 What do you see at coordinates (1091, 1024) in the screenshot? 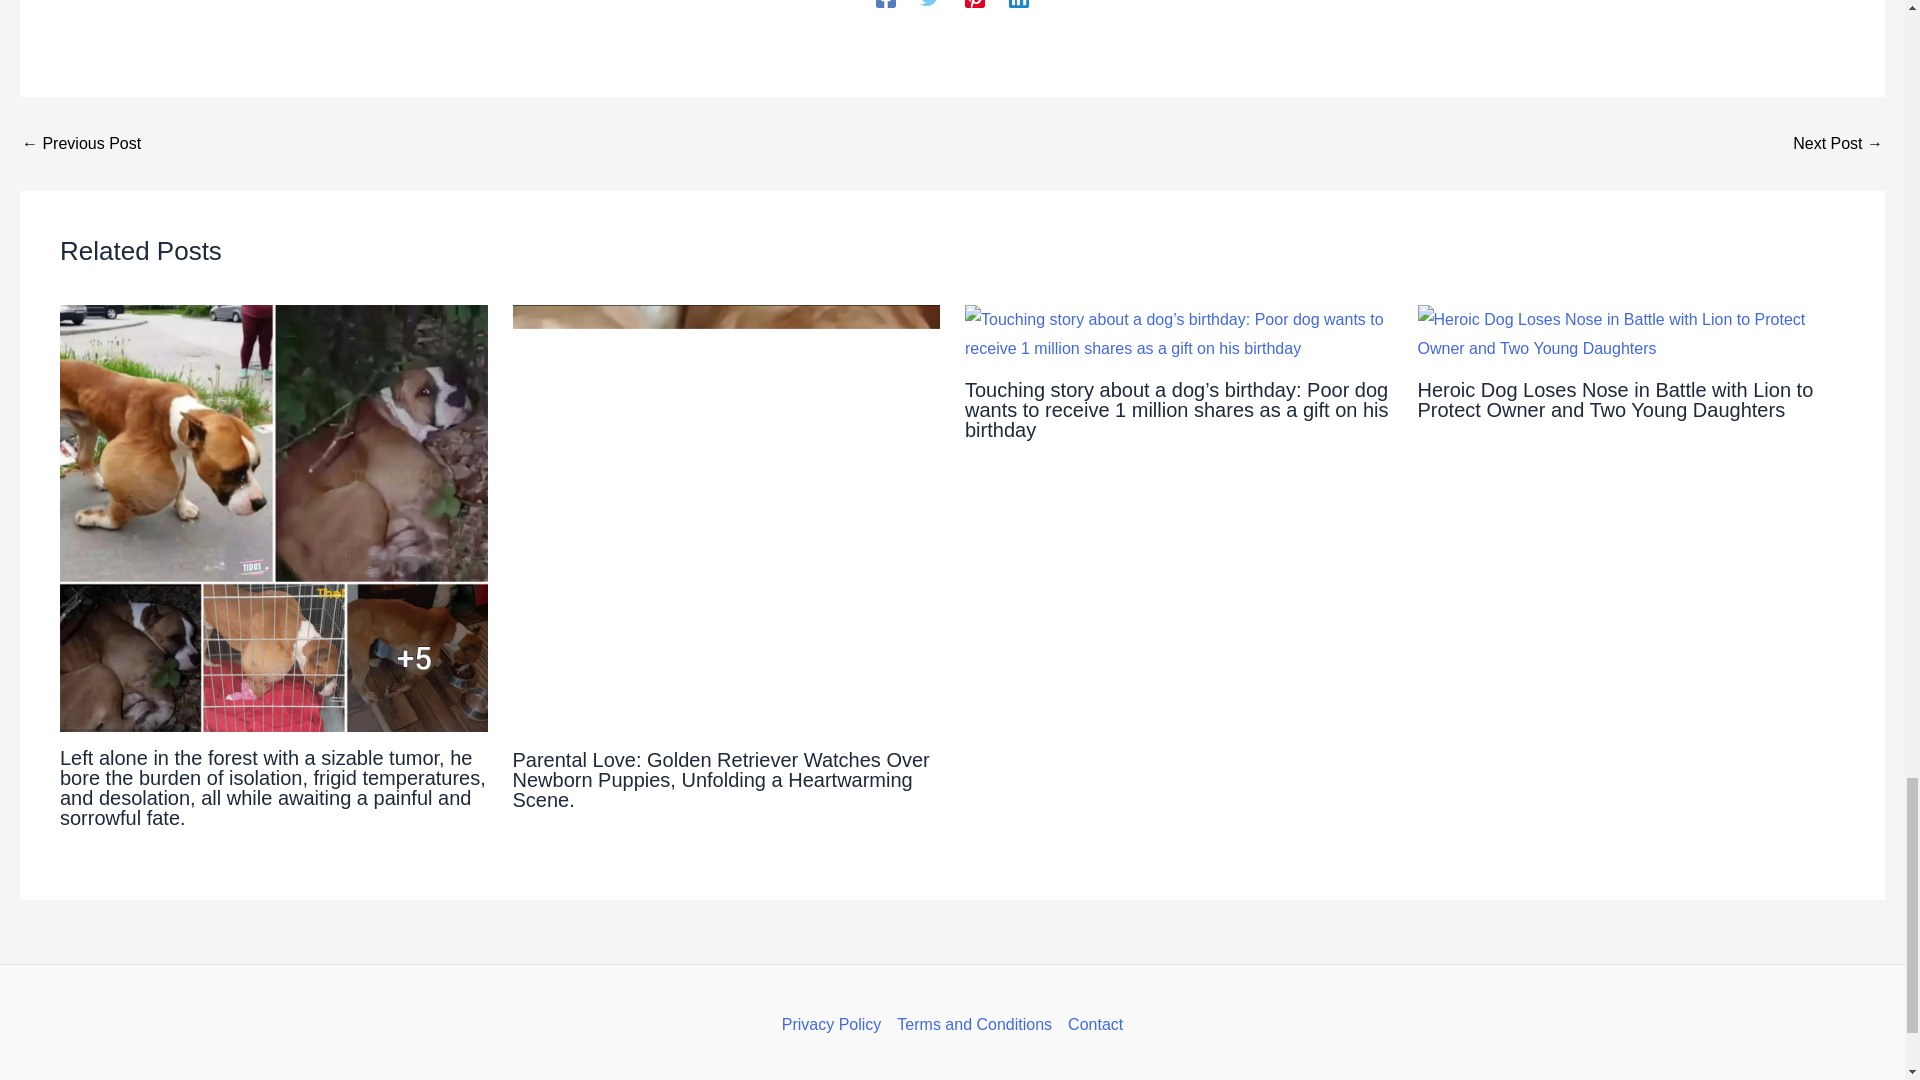
I see `Contact` at bounding box center [1091, 1024].